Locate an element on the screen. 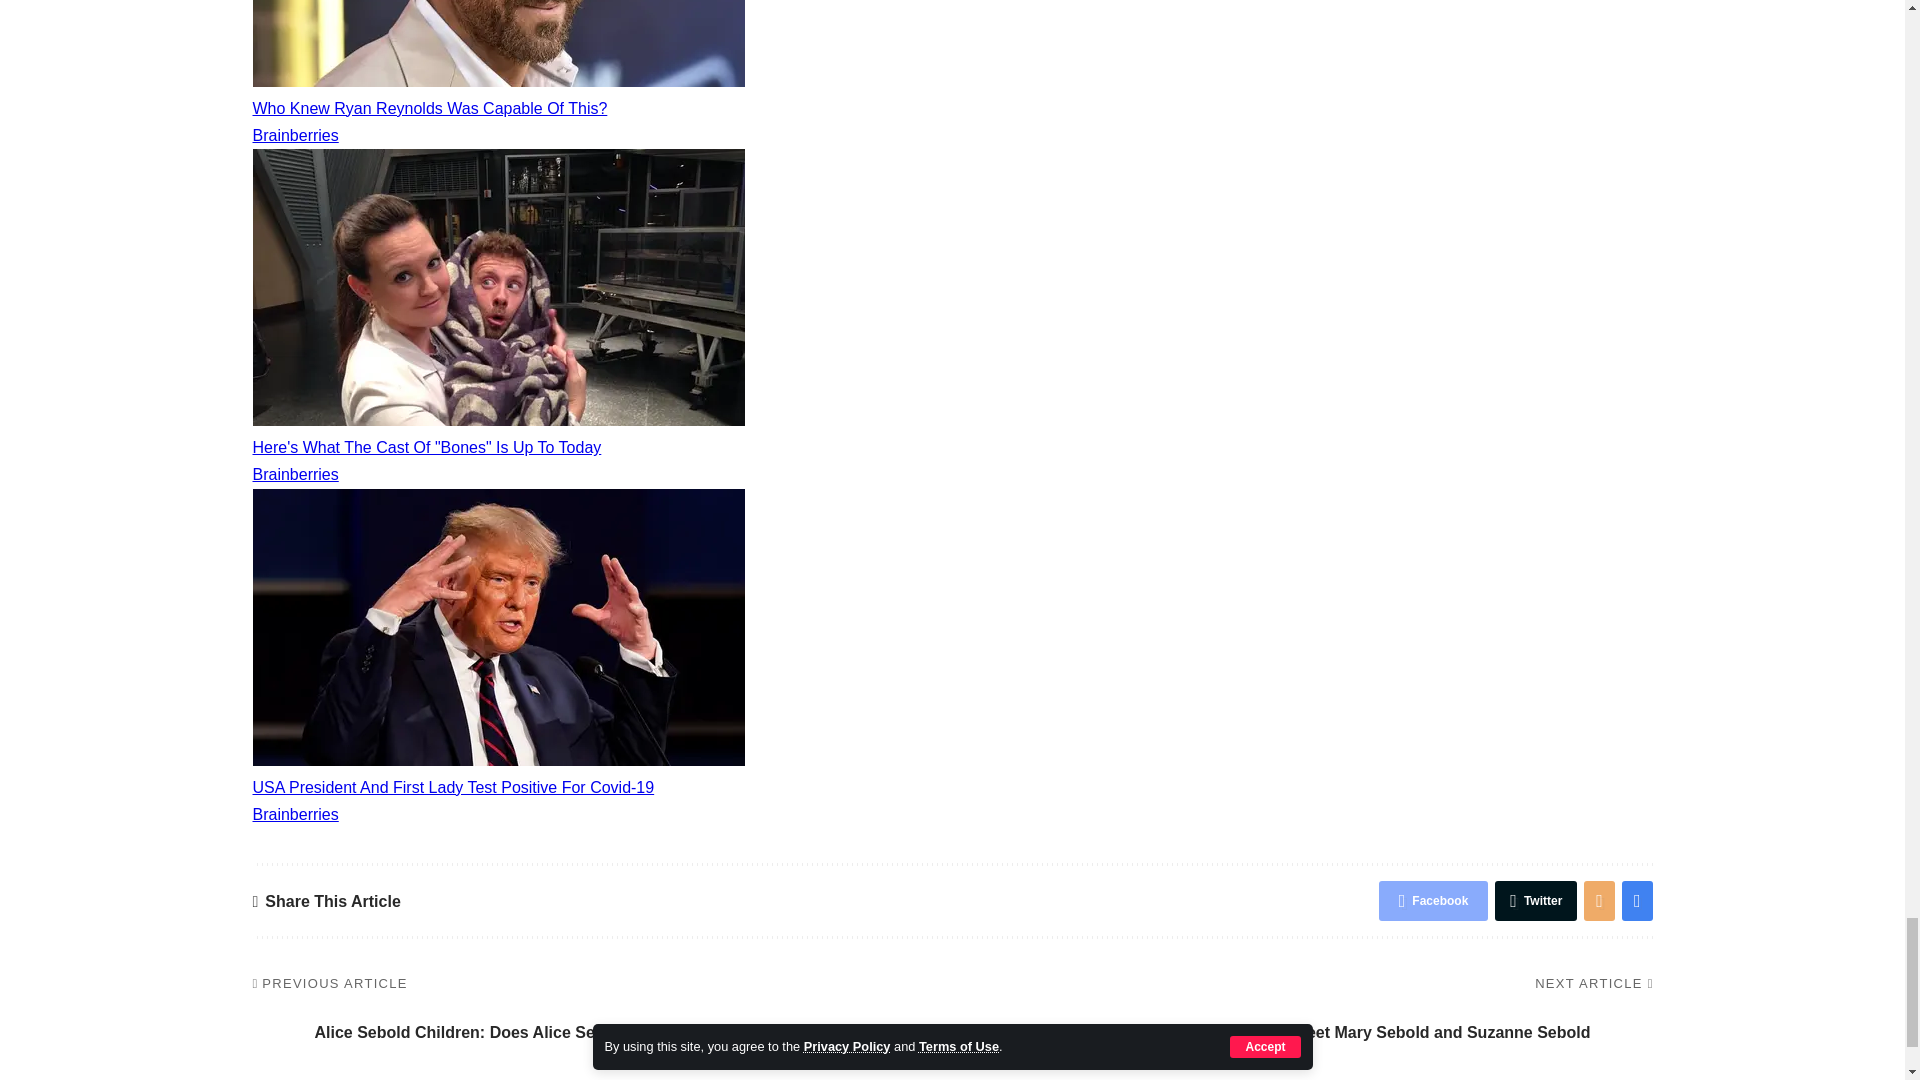 The image size is (1920, 1080). Facebook is located at coordinates (1434, 901).